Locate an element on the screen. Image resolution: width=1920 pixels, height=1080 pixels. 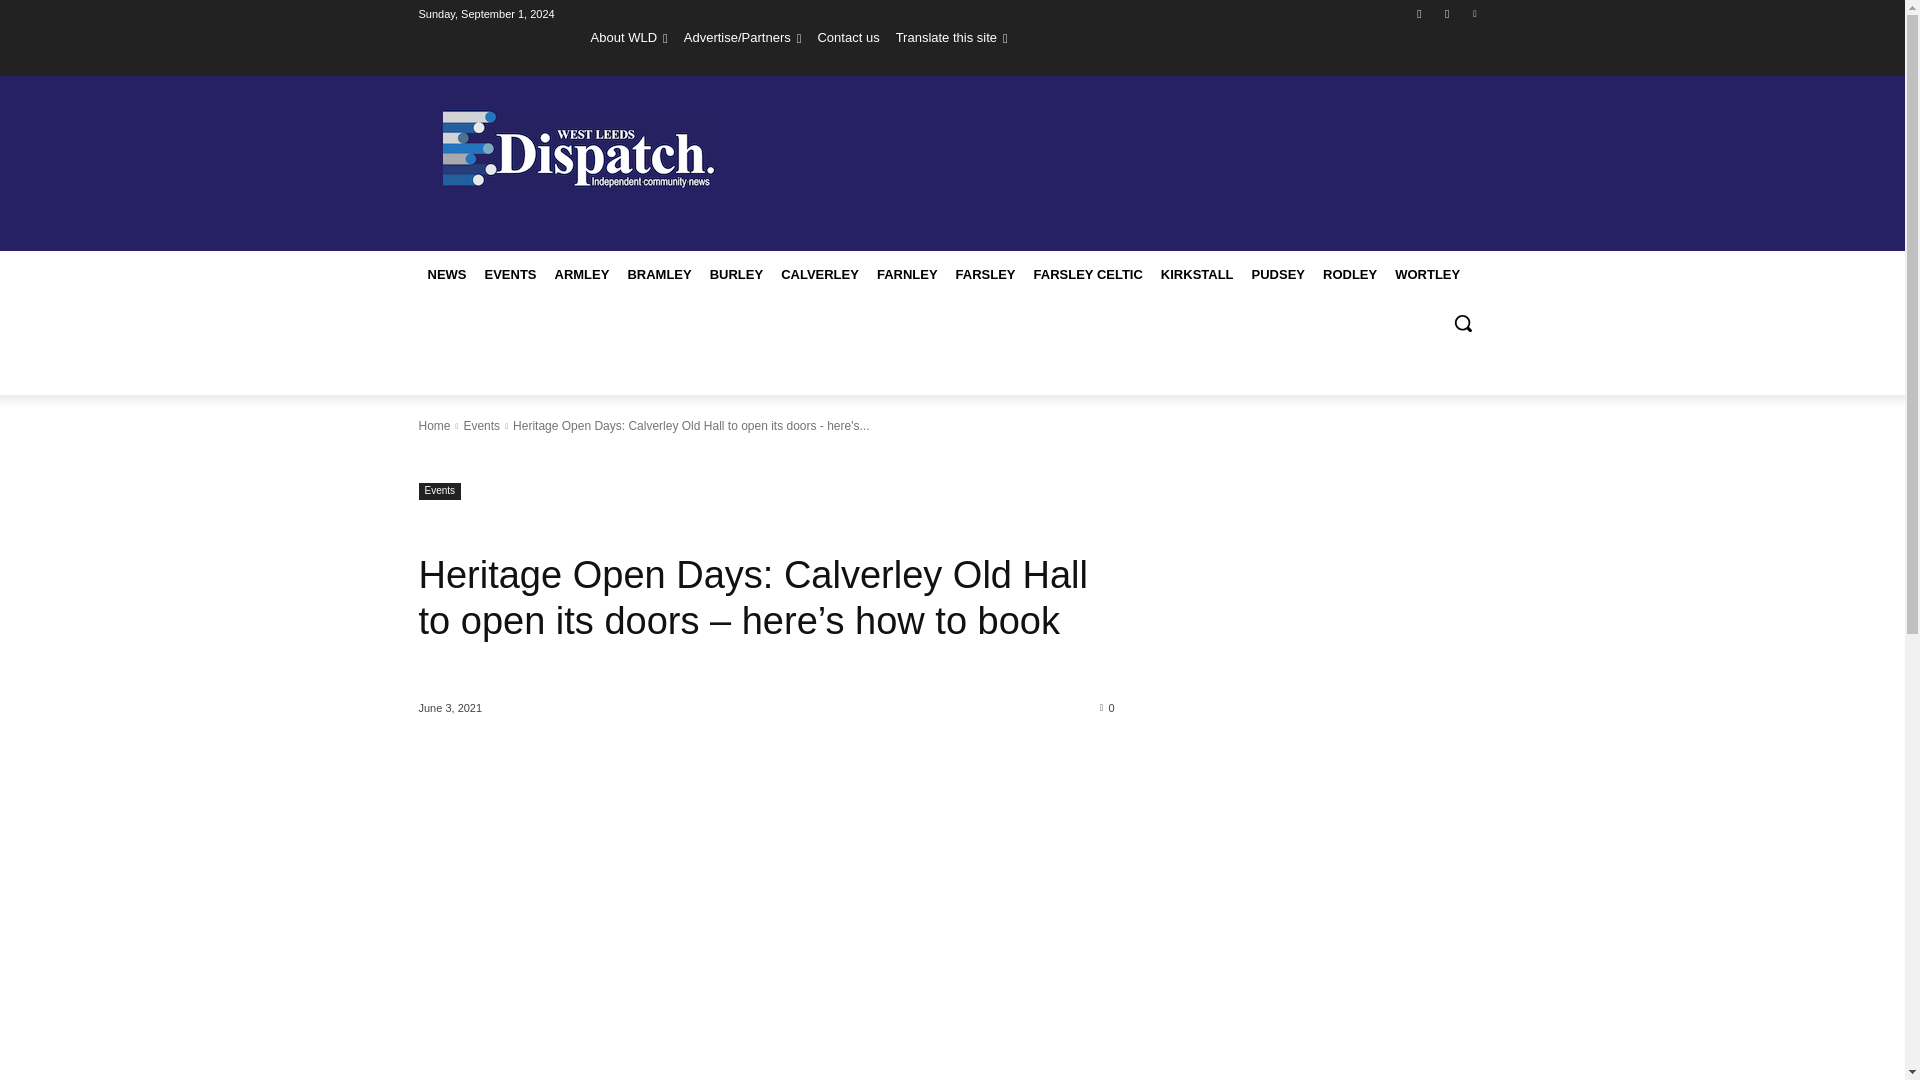
Contact us is located at coordinates (848, 37).